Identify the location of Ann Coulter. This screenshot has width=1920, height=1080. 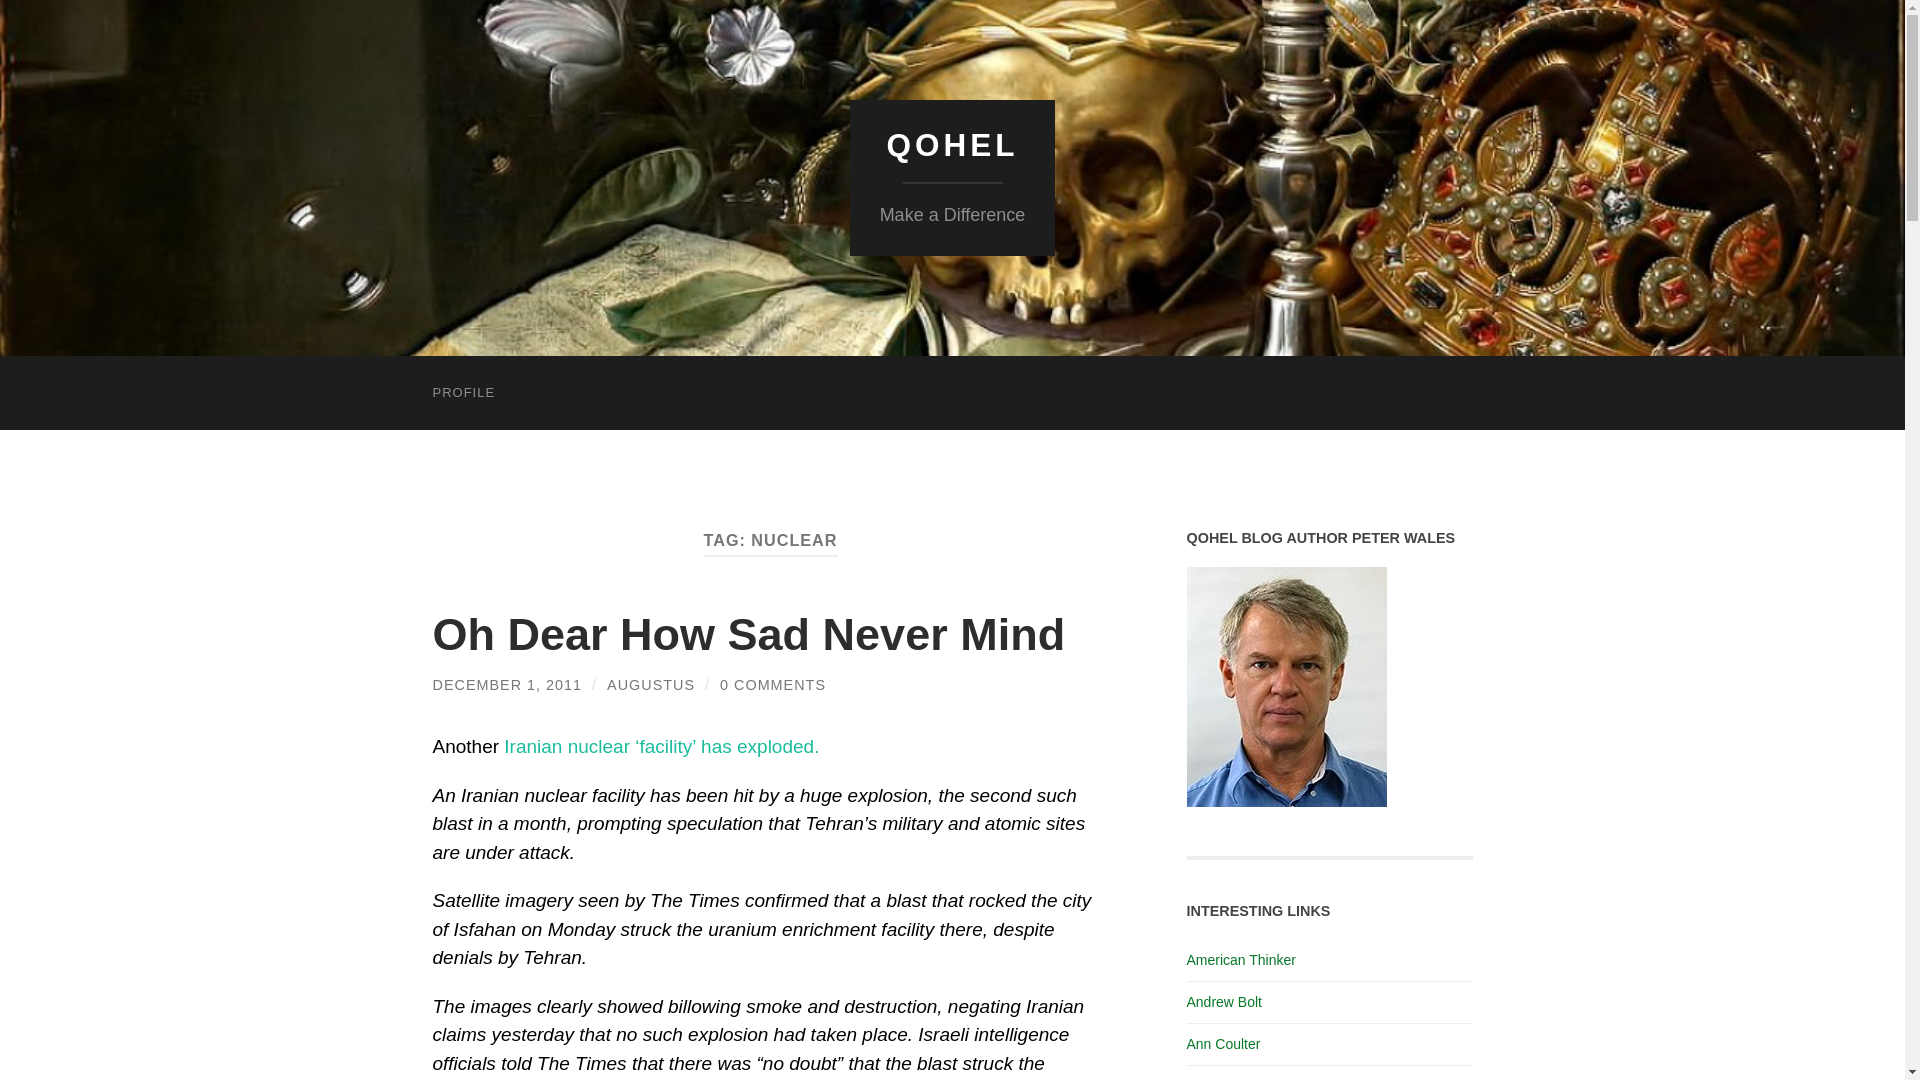
(1222, 1043).